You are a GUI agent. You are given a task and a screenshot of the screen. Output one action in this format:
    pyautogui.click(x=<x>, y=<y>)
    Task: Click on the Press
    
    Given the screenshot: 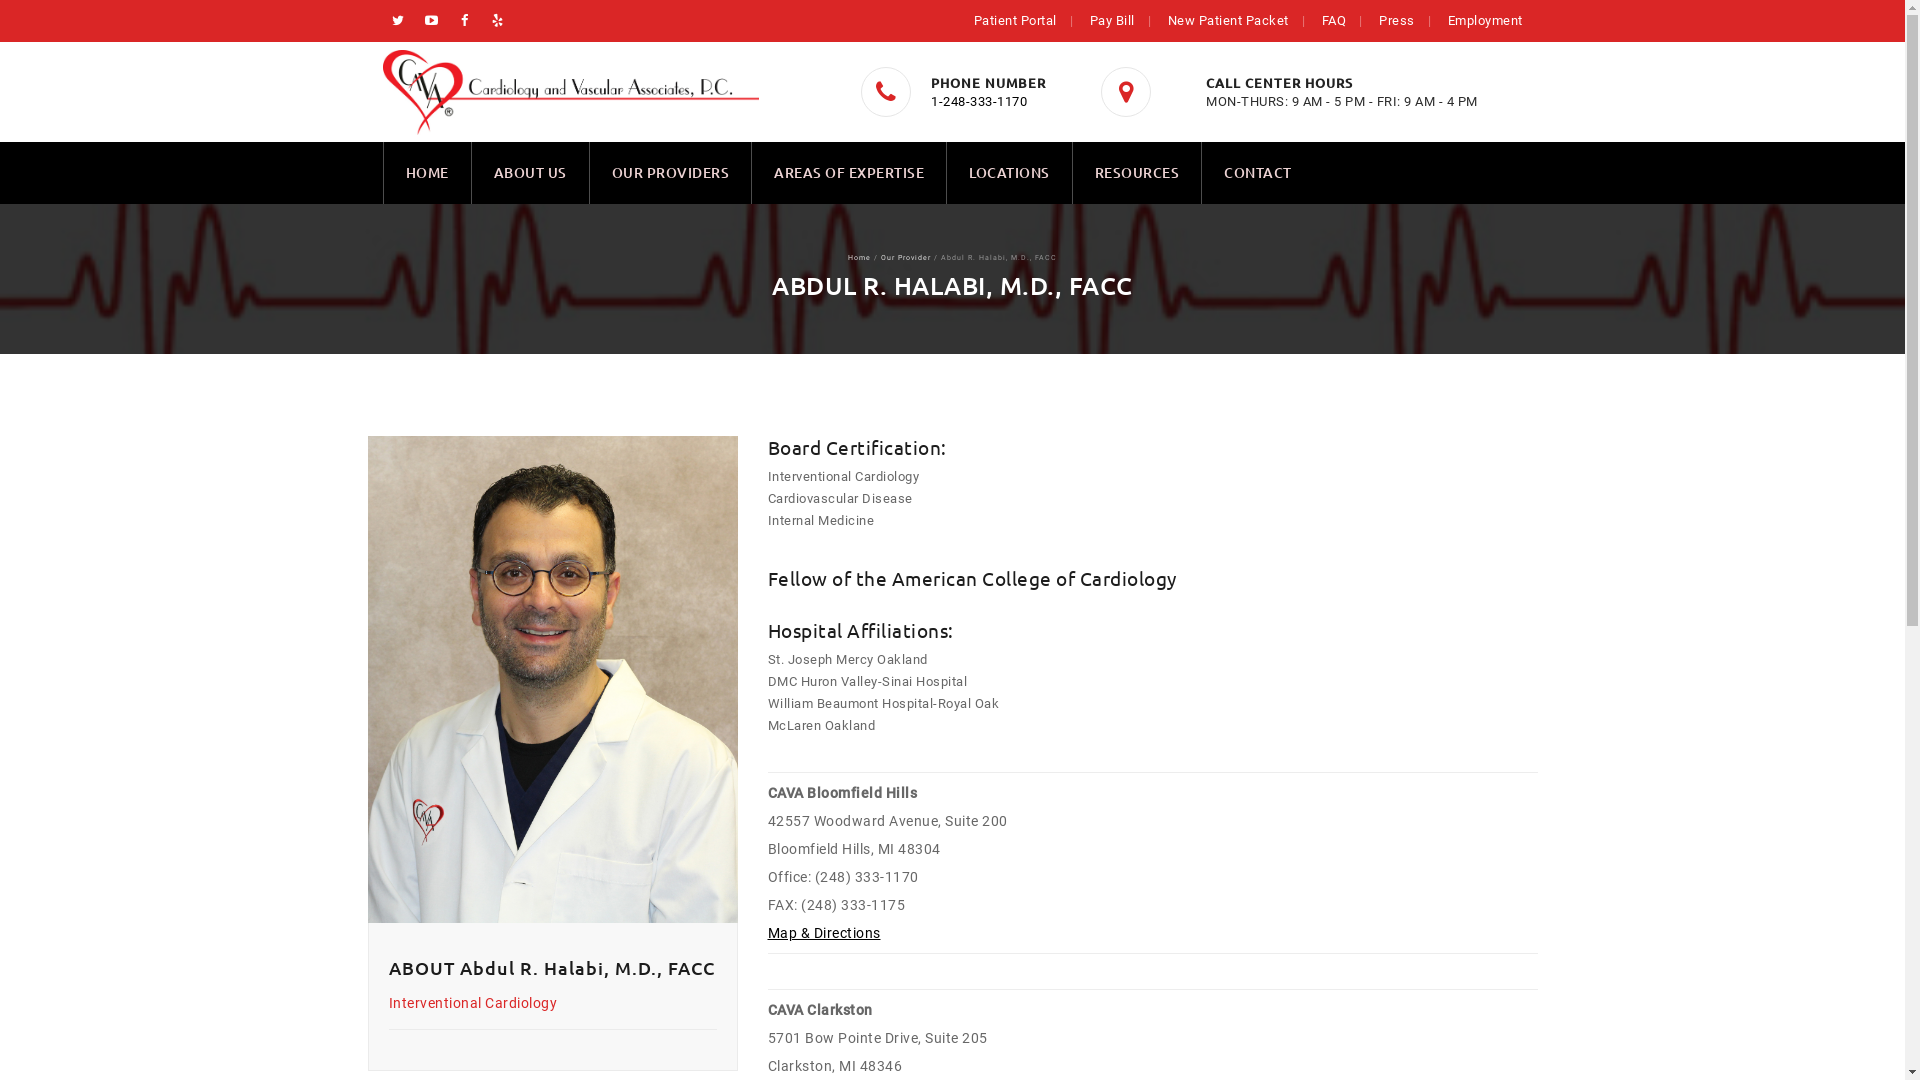 What is the action you would take?
    pyautogui.click(x=1397, y=20)
    